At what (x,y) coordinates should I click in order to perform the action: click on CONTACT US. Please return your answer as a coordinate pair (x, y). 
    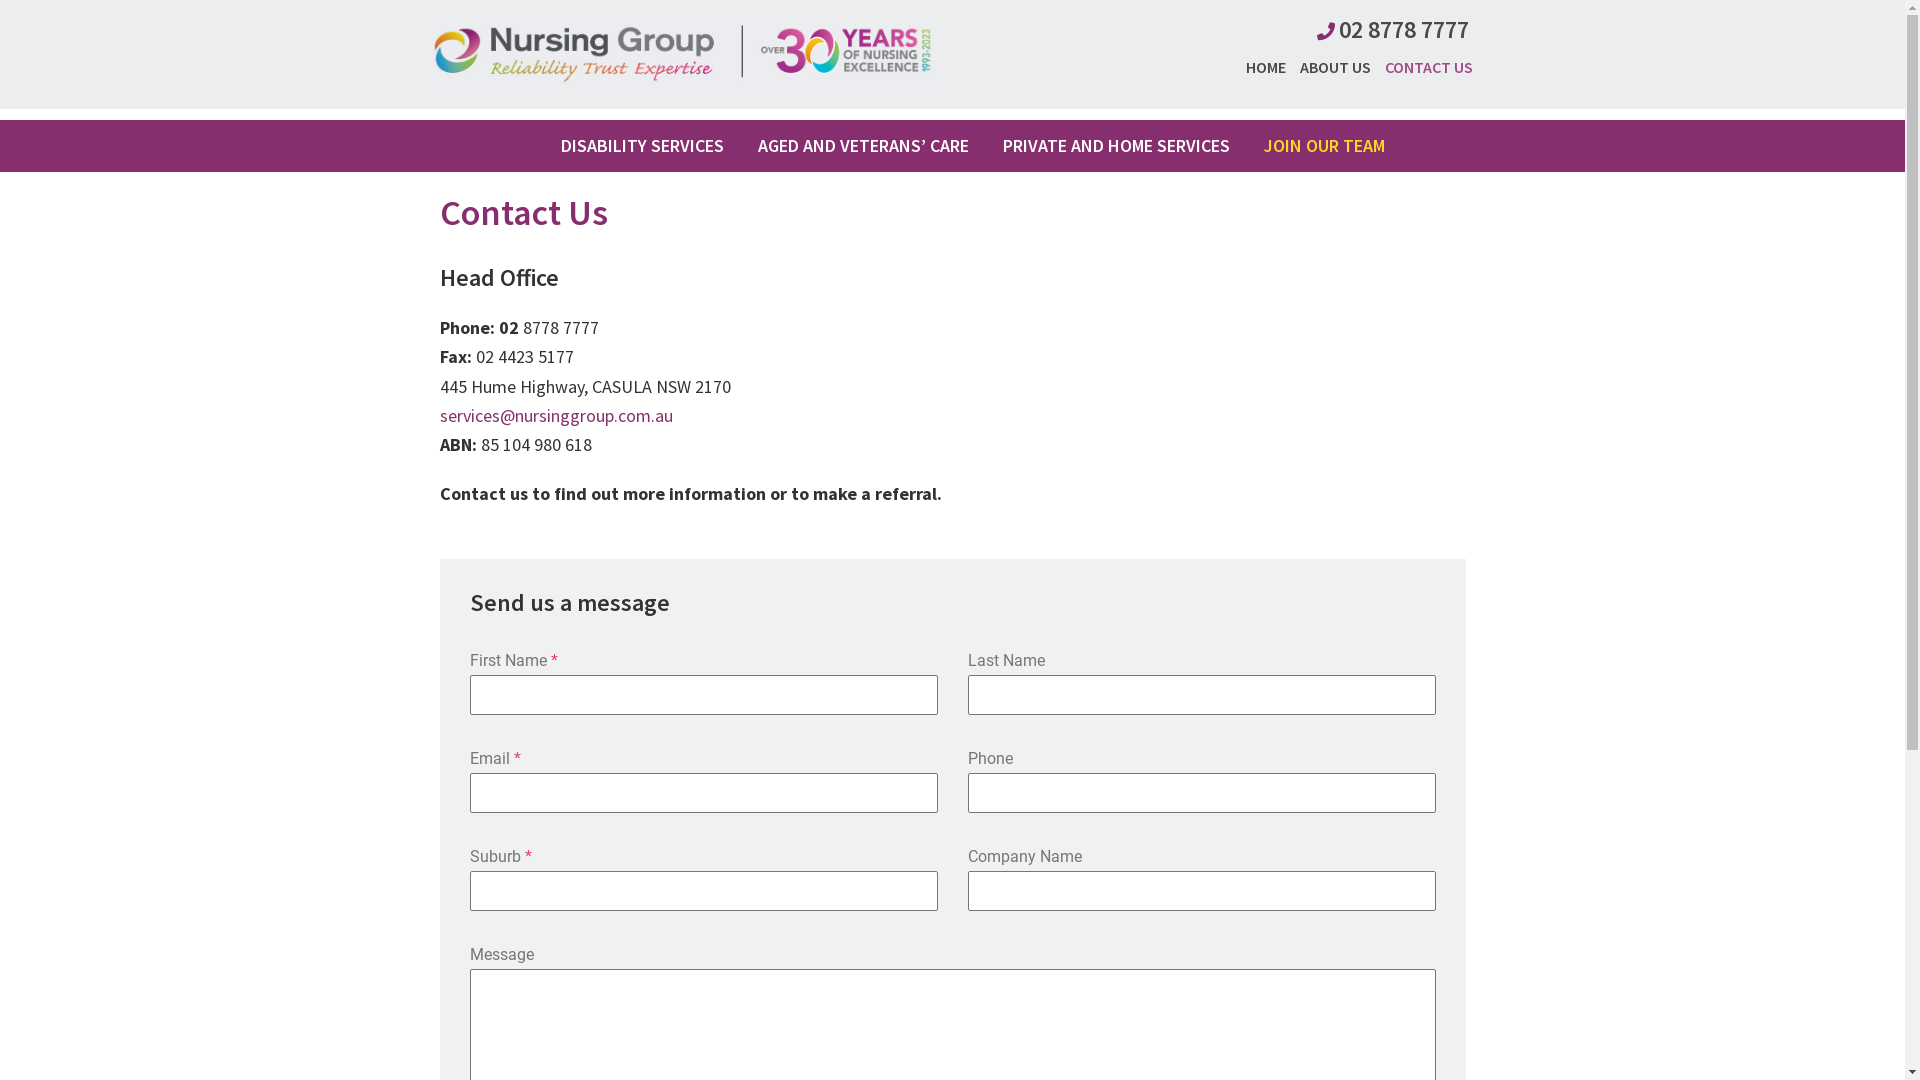
    Looking at the image, I should click on (1423, 67).